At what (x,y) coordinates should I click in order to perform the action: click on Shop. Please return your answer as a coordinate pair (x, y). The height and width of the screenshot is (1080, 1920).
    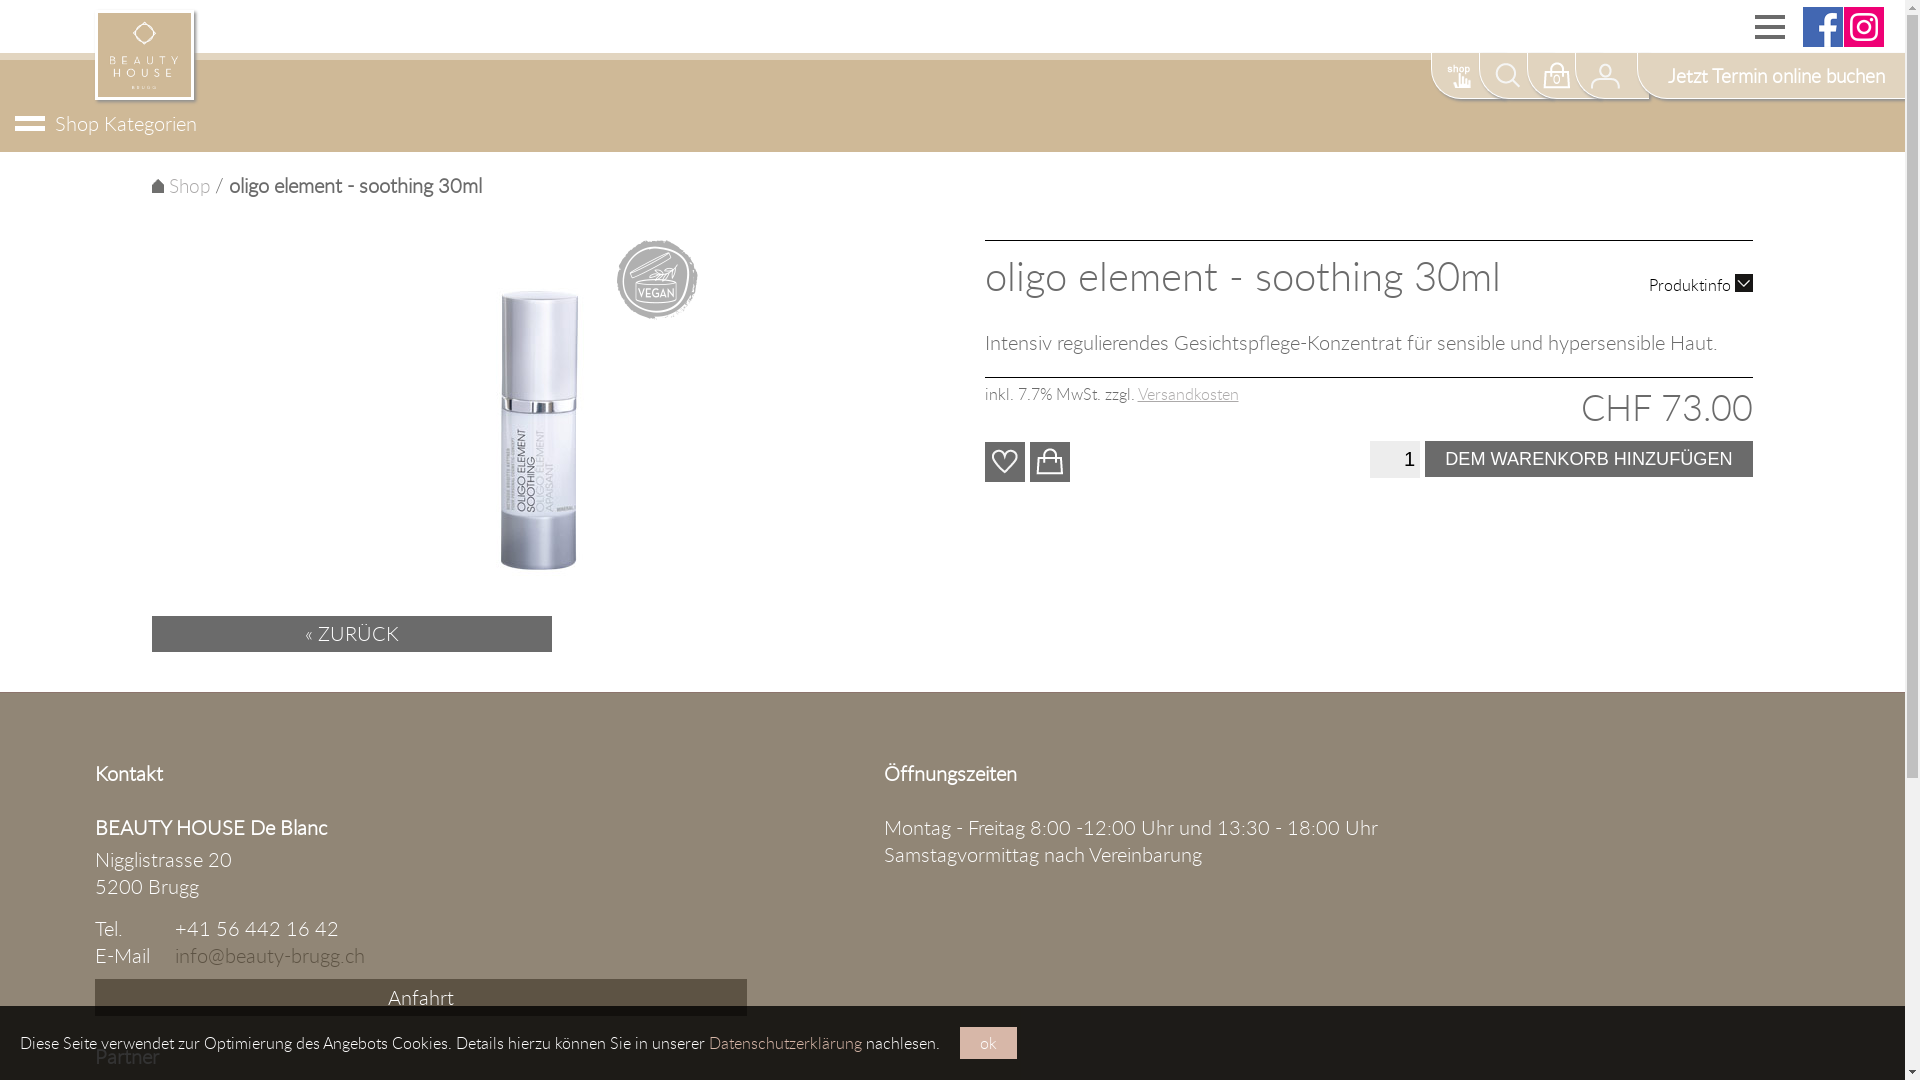
    Looking at the image, I should click on (1468, 76).